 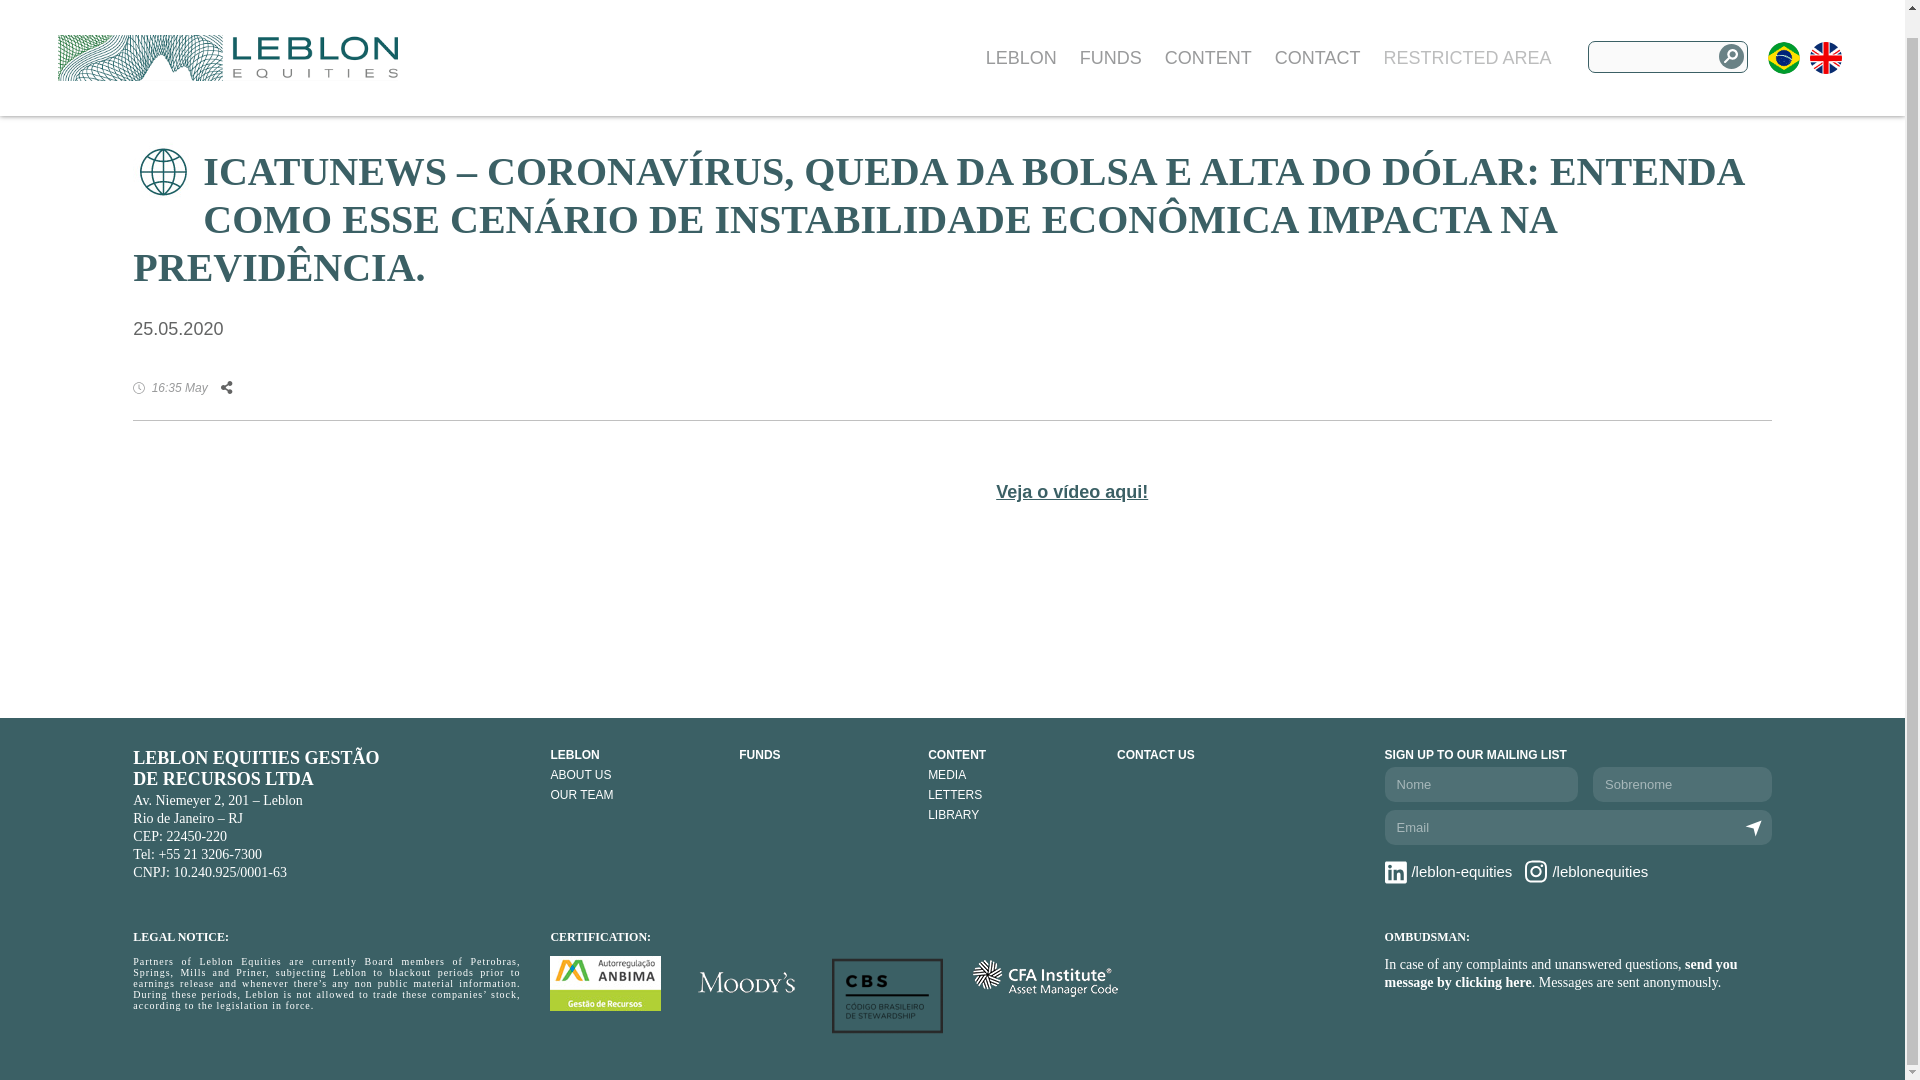 What do you see at coordinates (634, 774) in the screenshot?
I see `ABOUT US` at bounding box center [634, 774].